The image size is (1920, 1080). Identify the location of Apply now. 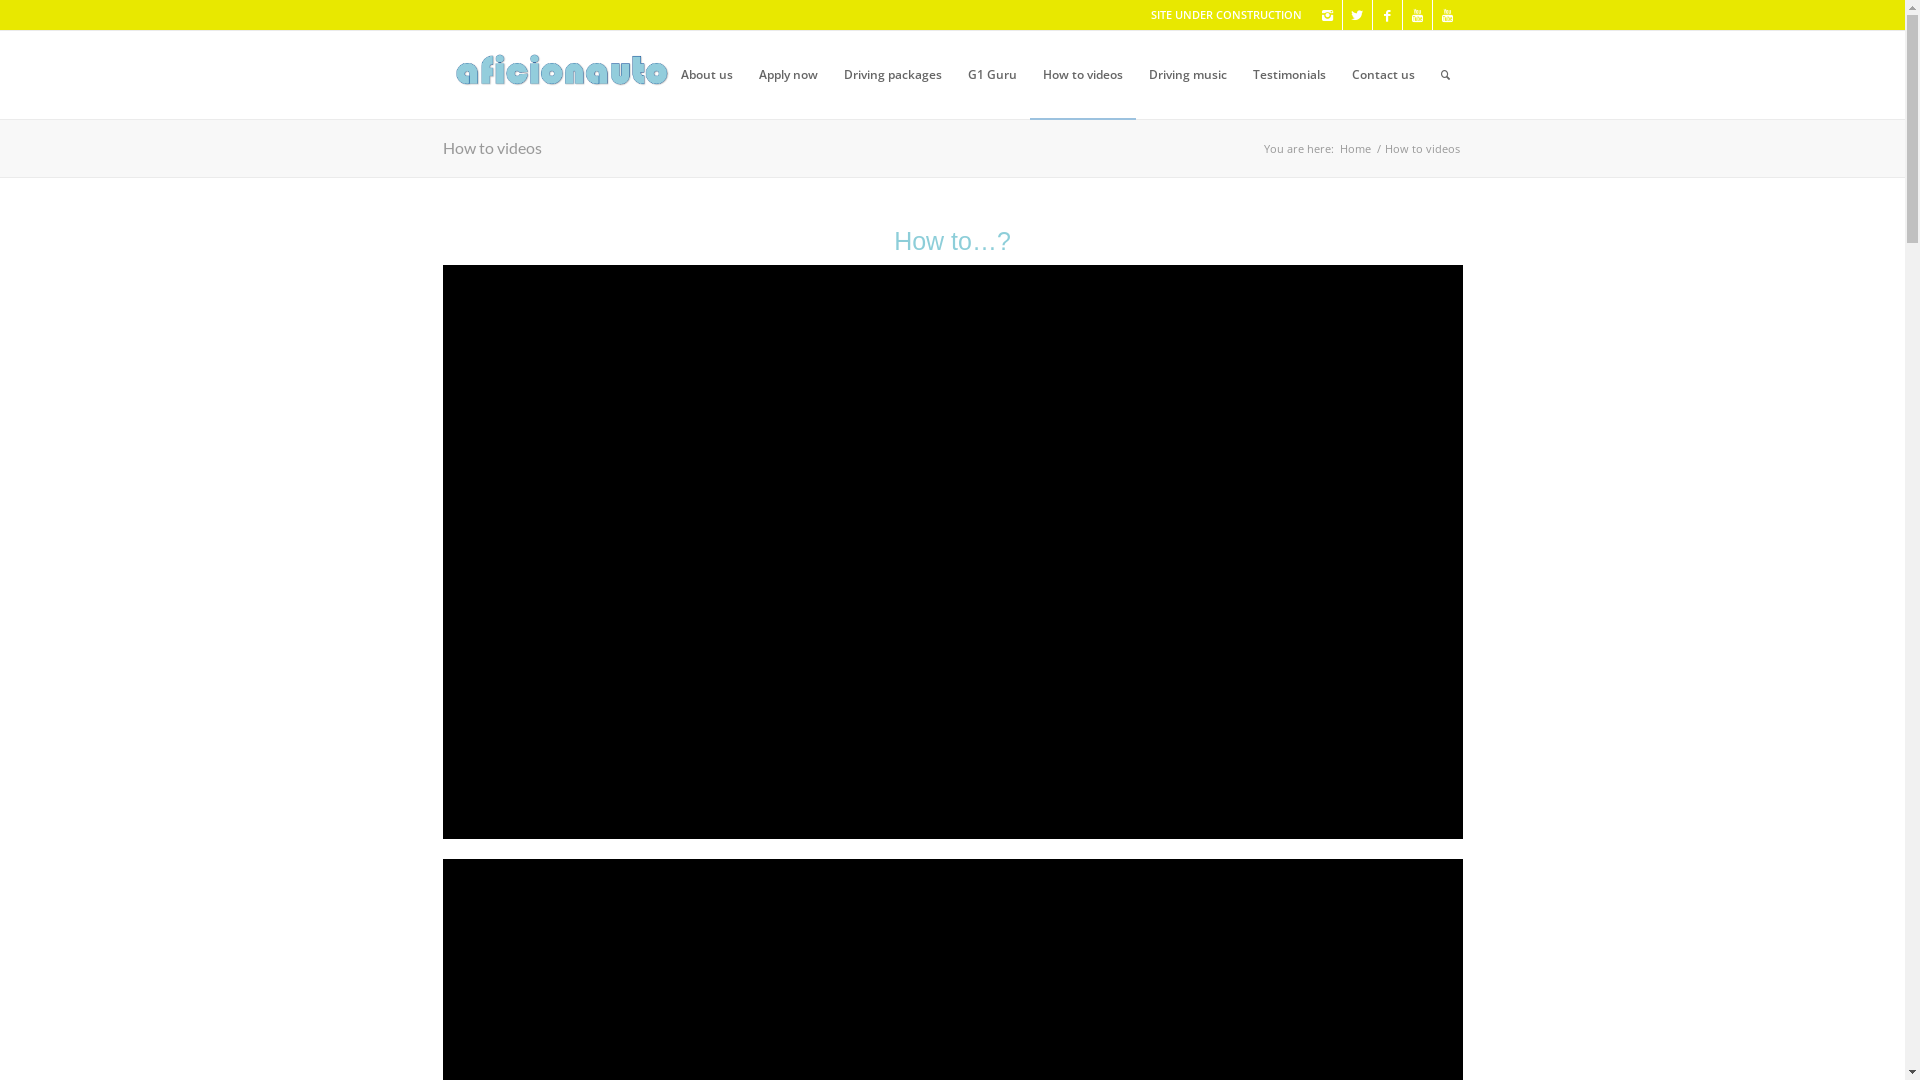
(788, 75).